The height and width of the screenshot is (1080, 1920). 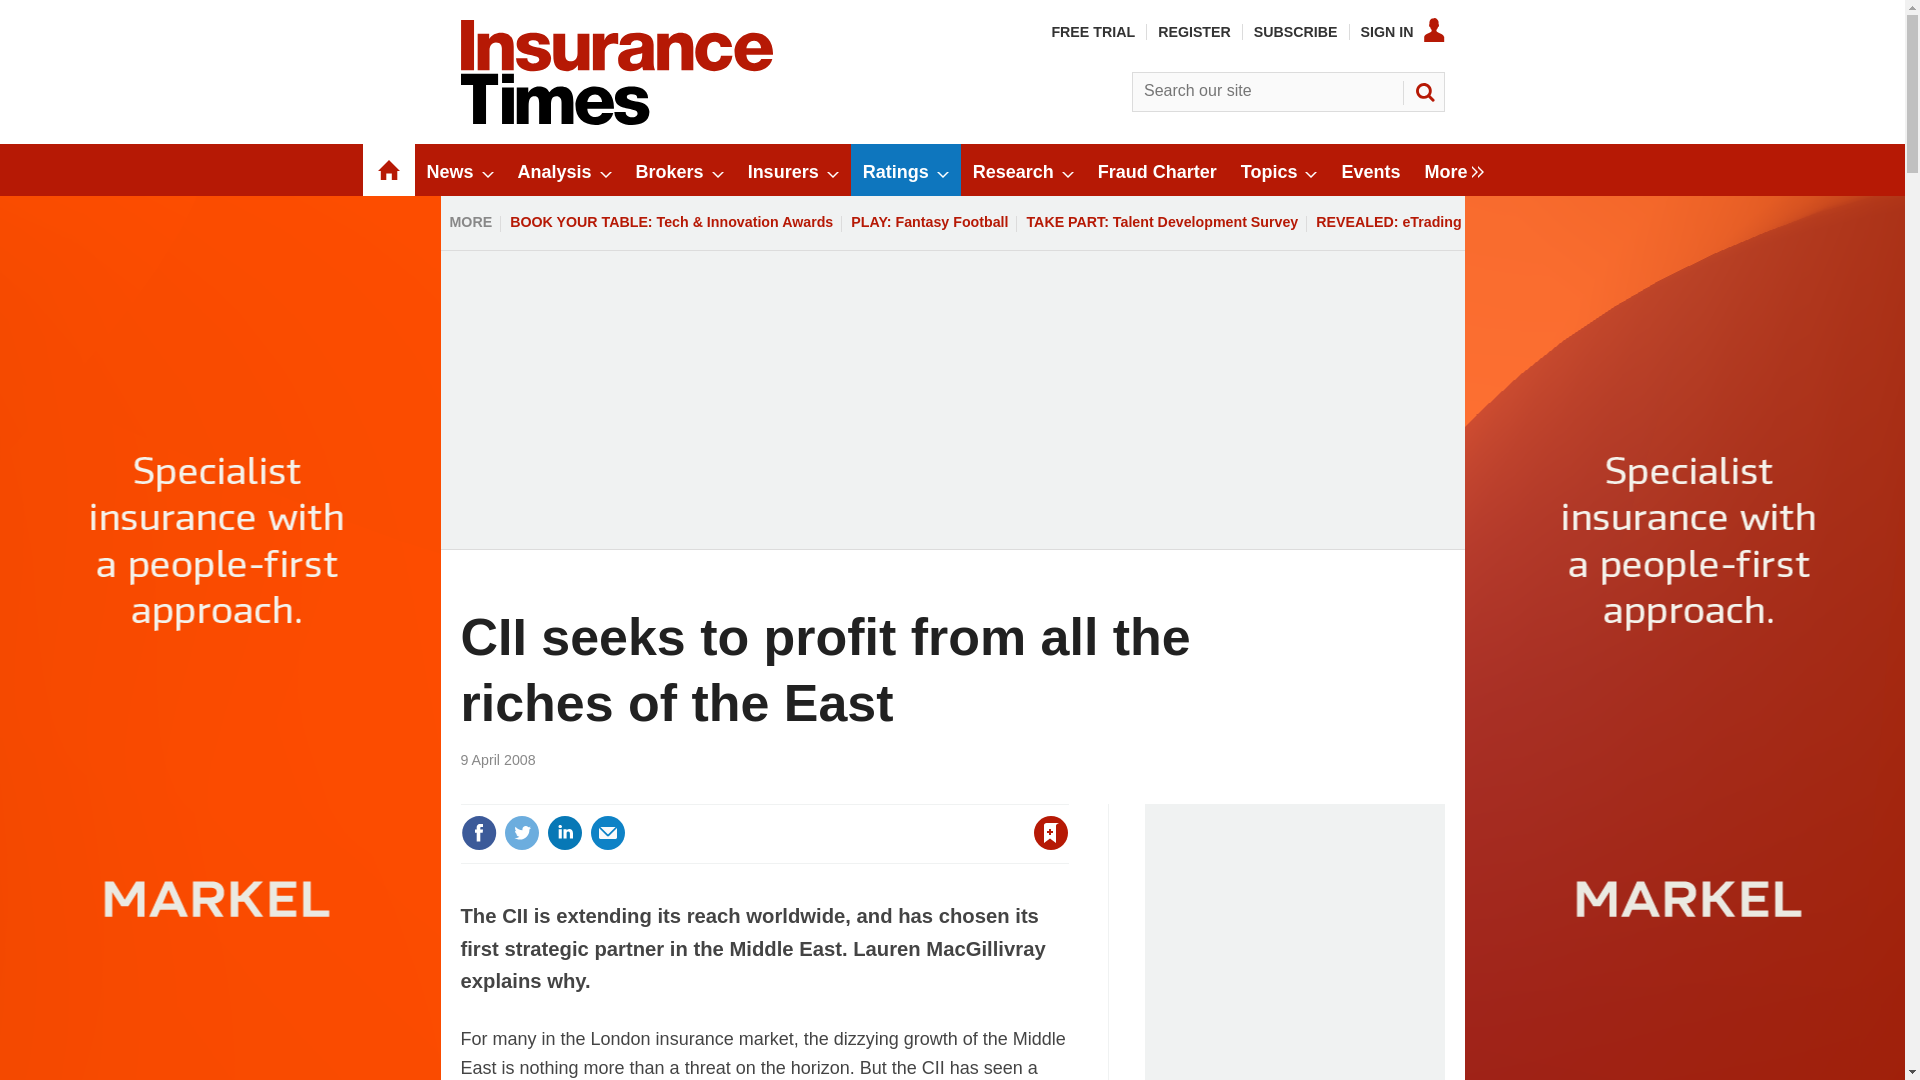 I want to click on 3rd party ad content, so click(x=1294, y=942).